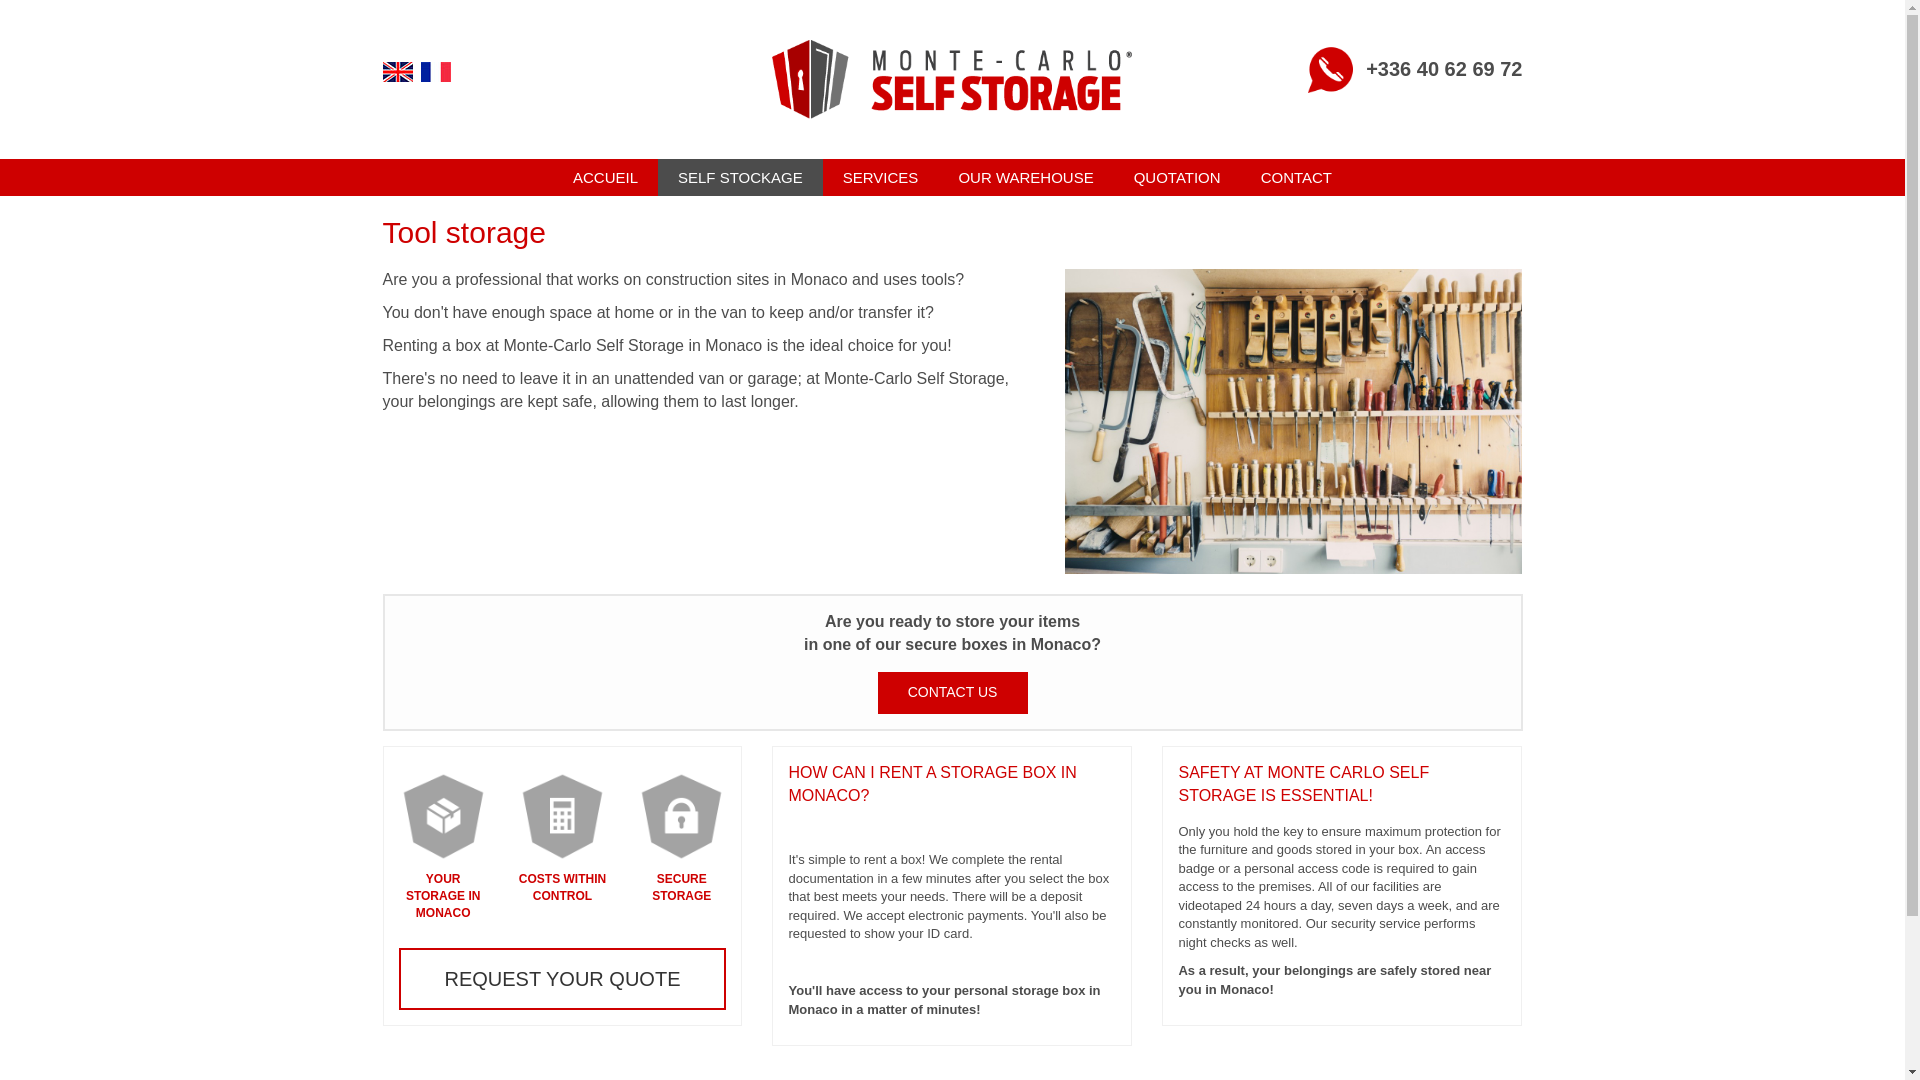 The height and width of the screenshot is (1080, 1920). What do you see at coordinates (605, 176) in the screenshot?
I see `ACCUEIL` at bounding box center [605, 176].